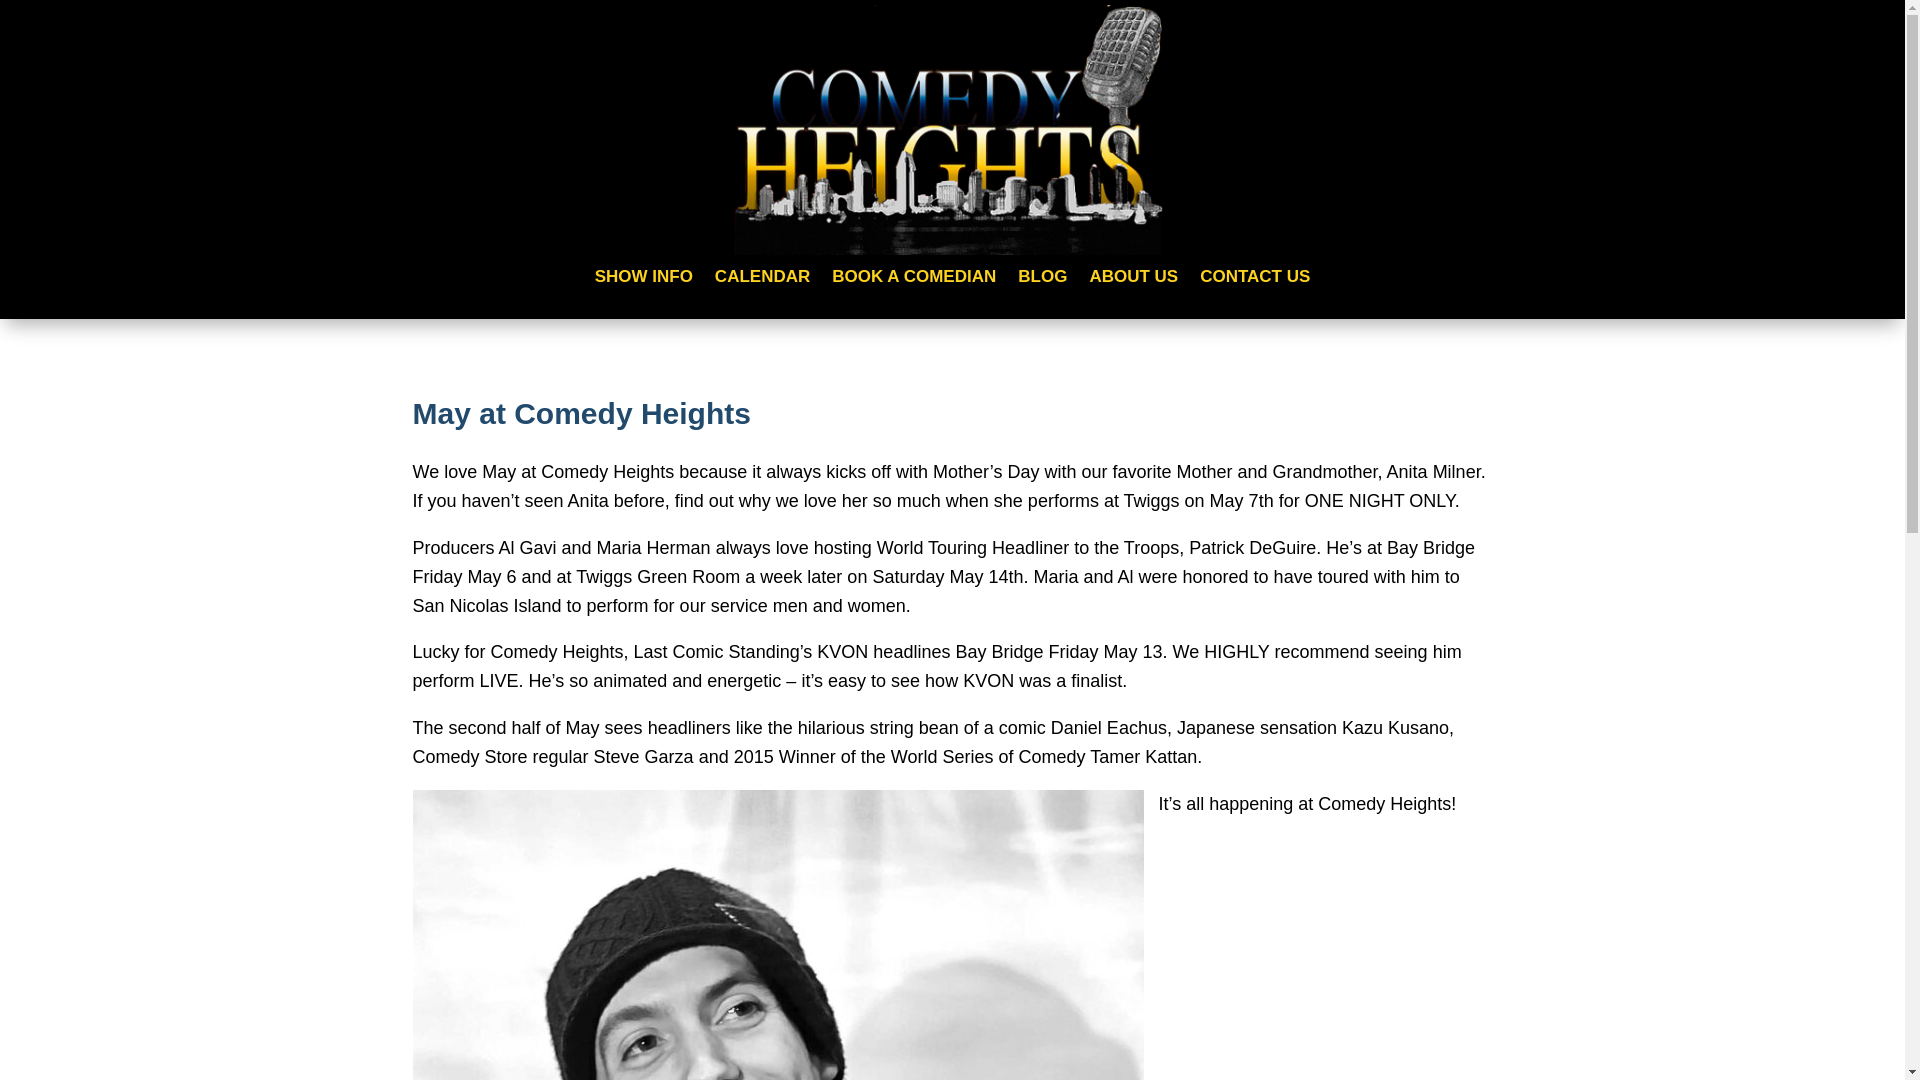  Describe the element at coordinates (762, 280) in the screenshot. I see `CALENDAR` at that location.